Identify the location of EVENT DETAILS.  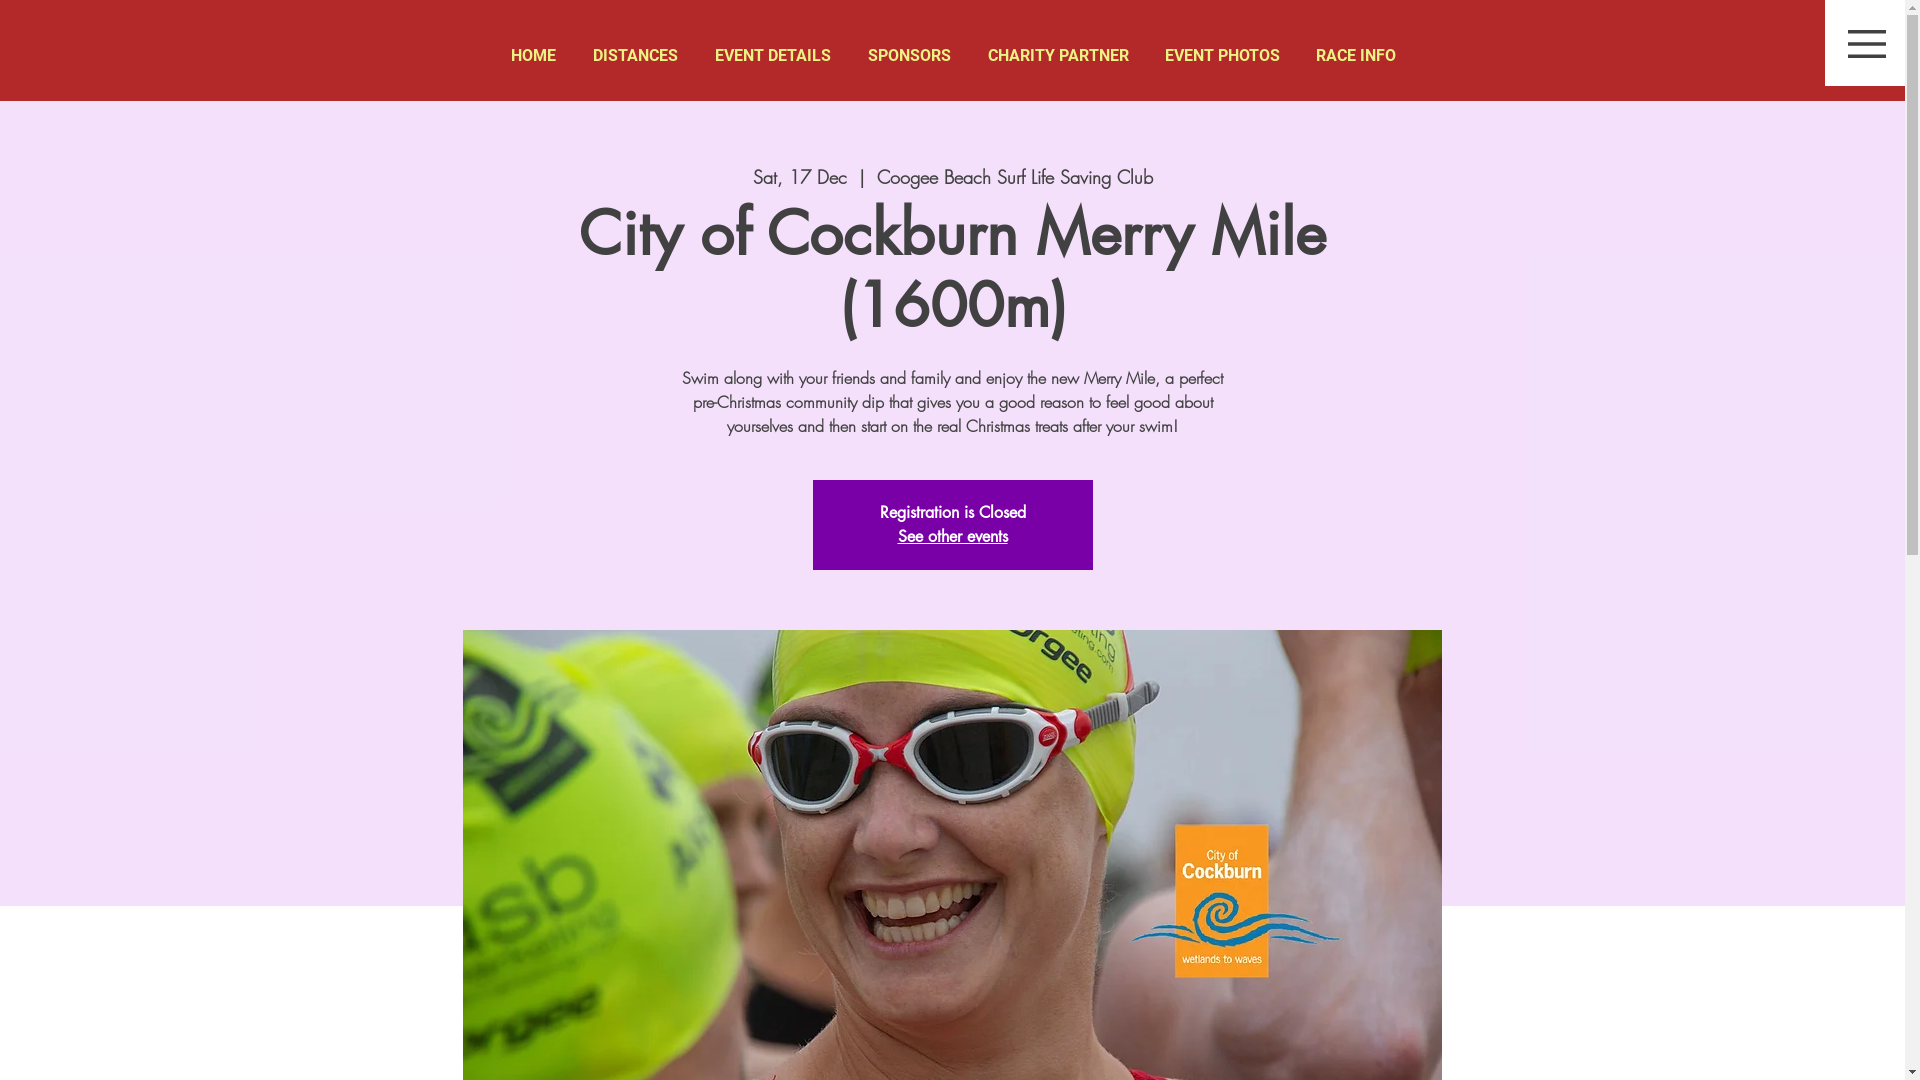
(772, 56).